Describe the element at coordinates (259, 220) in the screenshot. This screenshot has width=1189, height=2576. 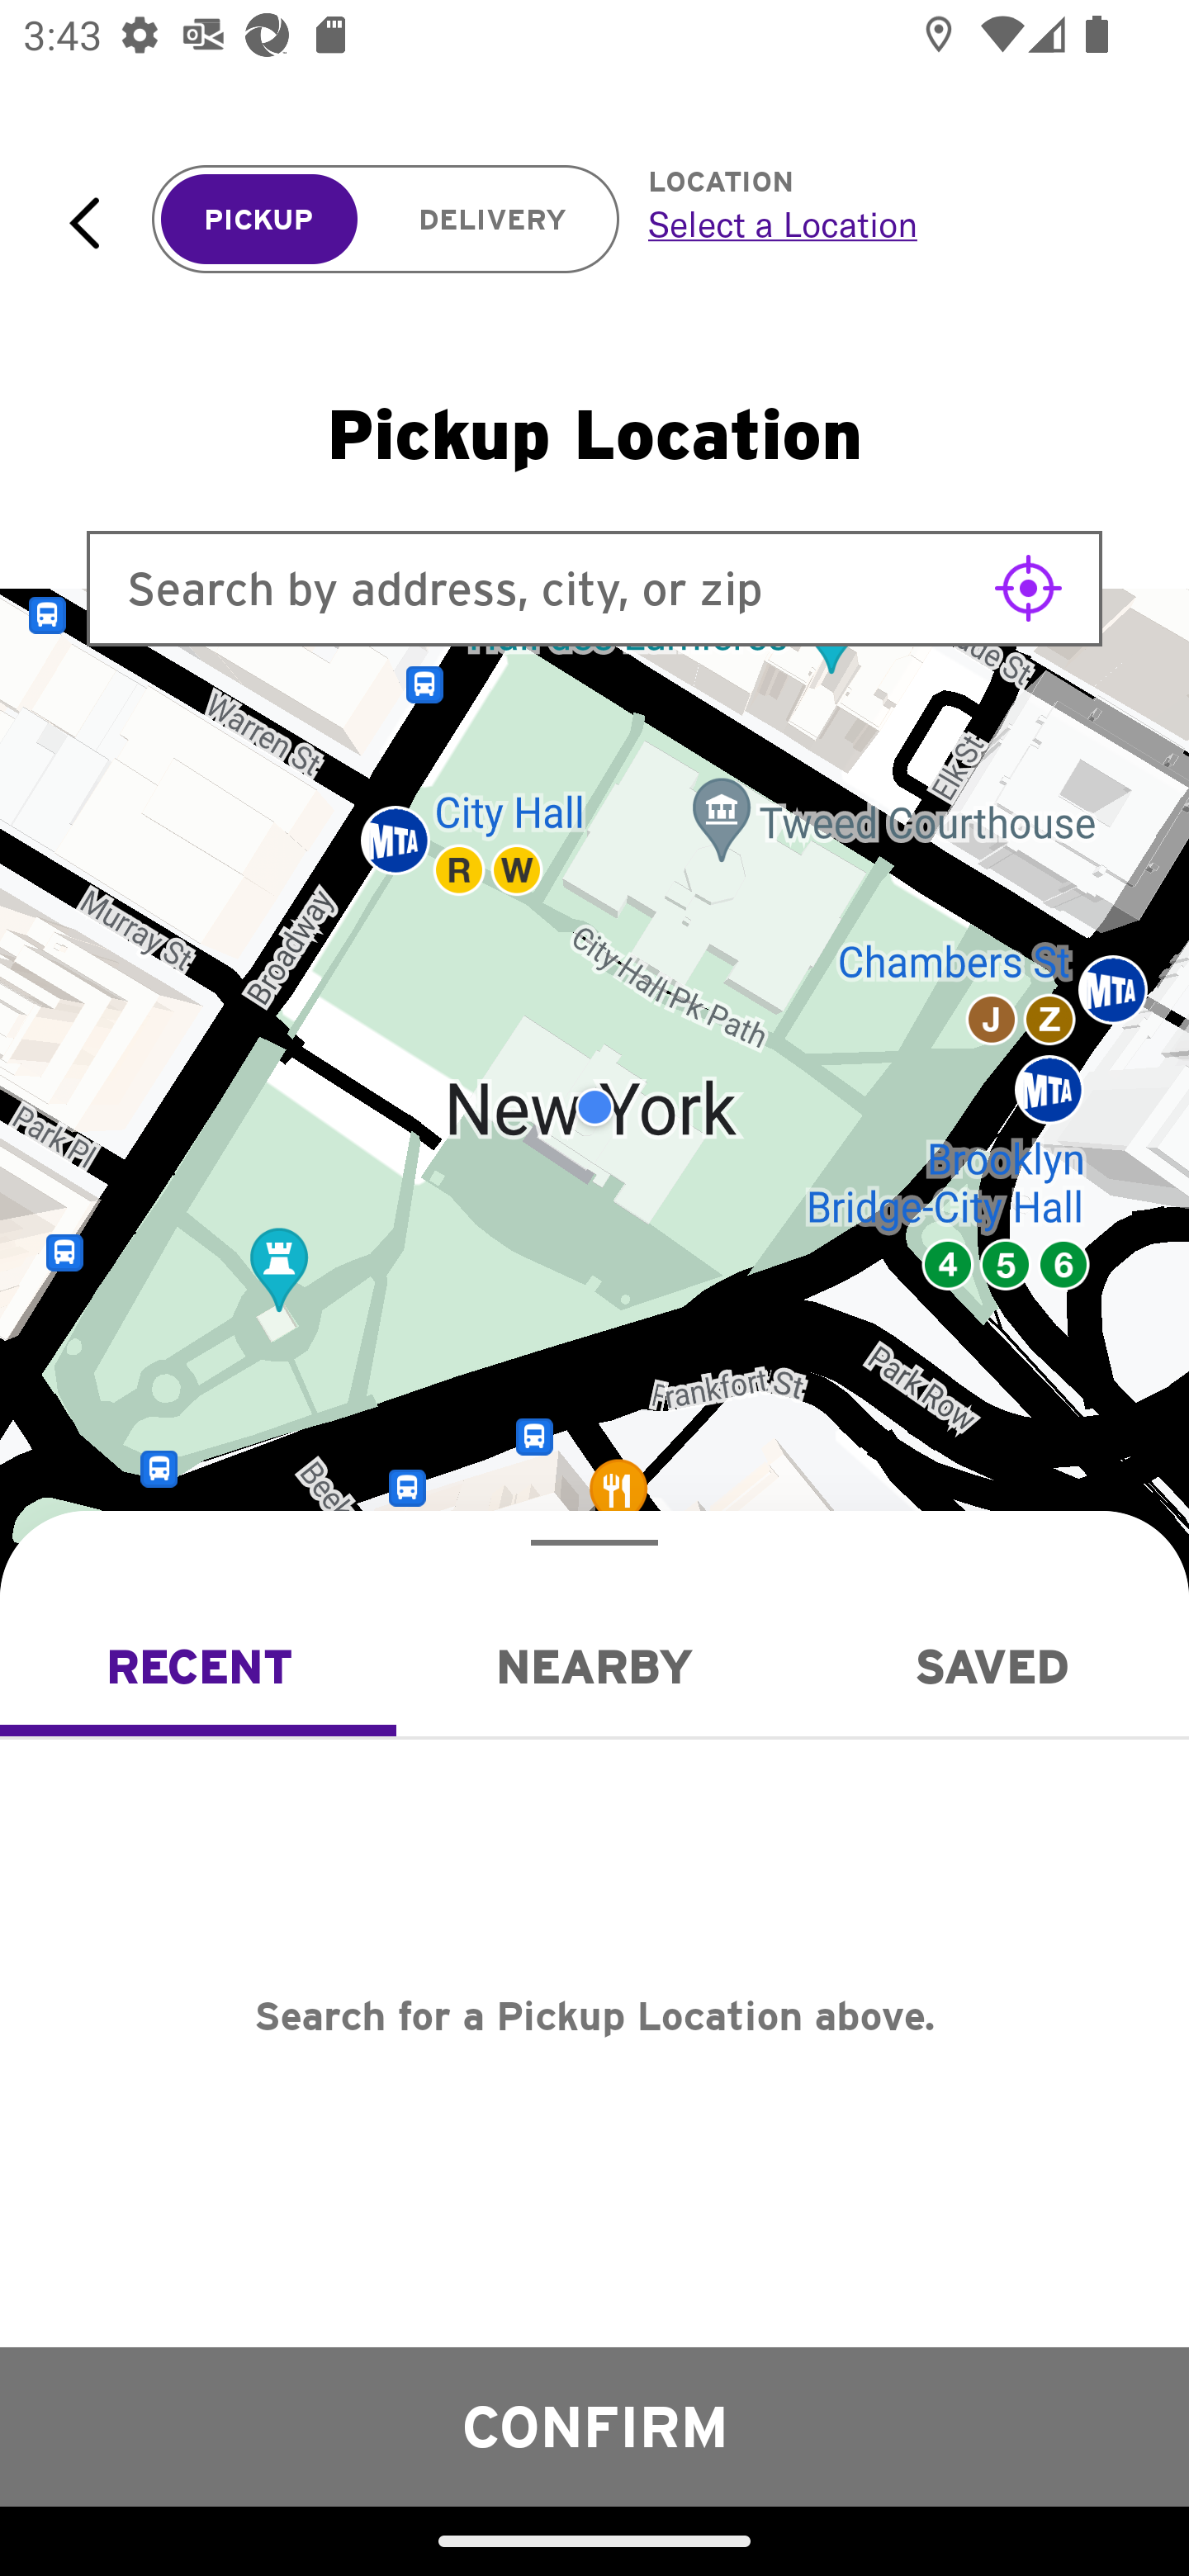
I see `PICKUP` at that location.